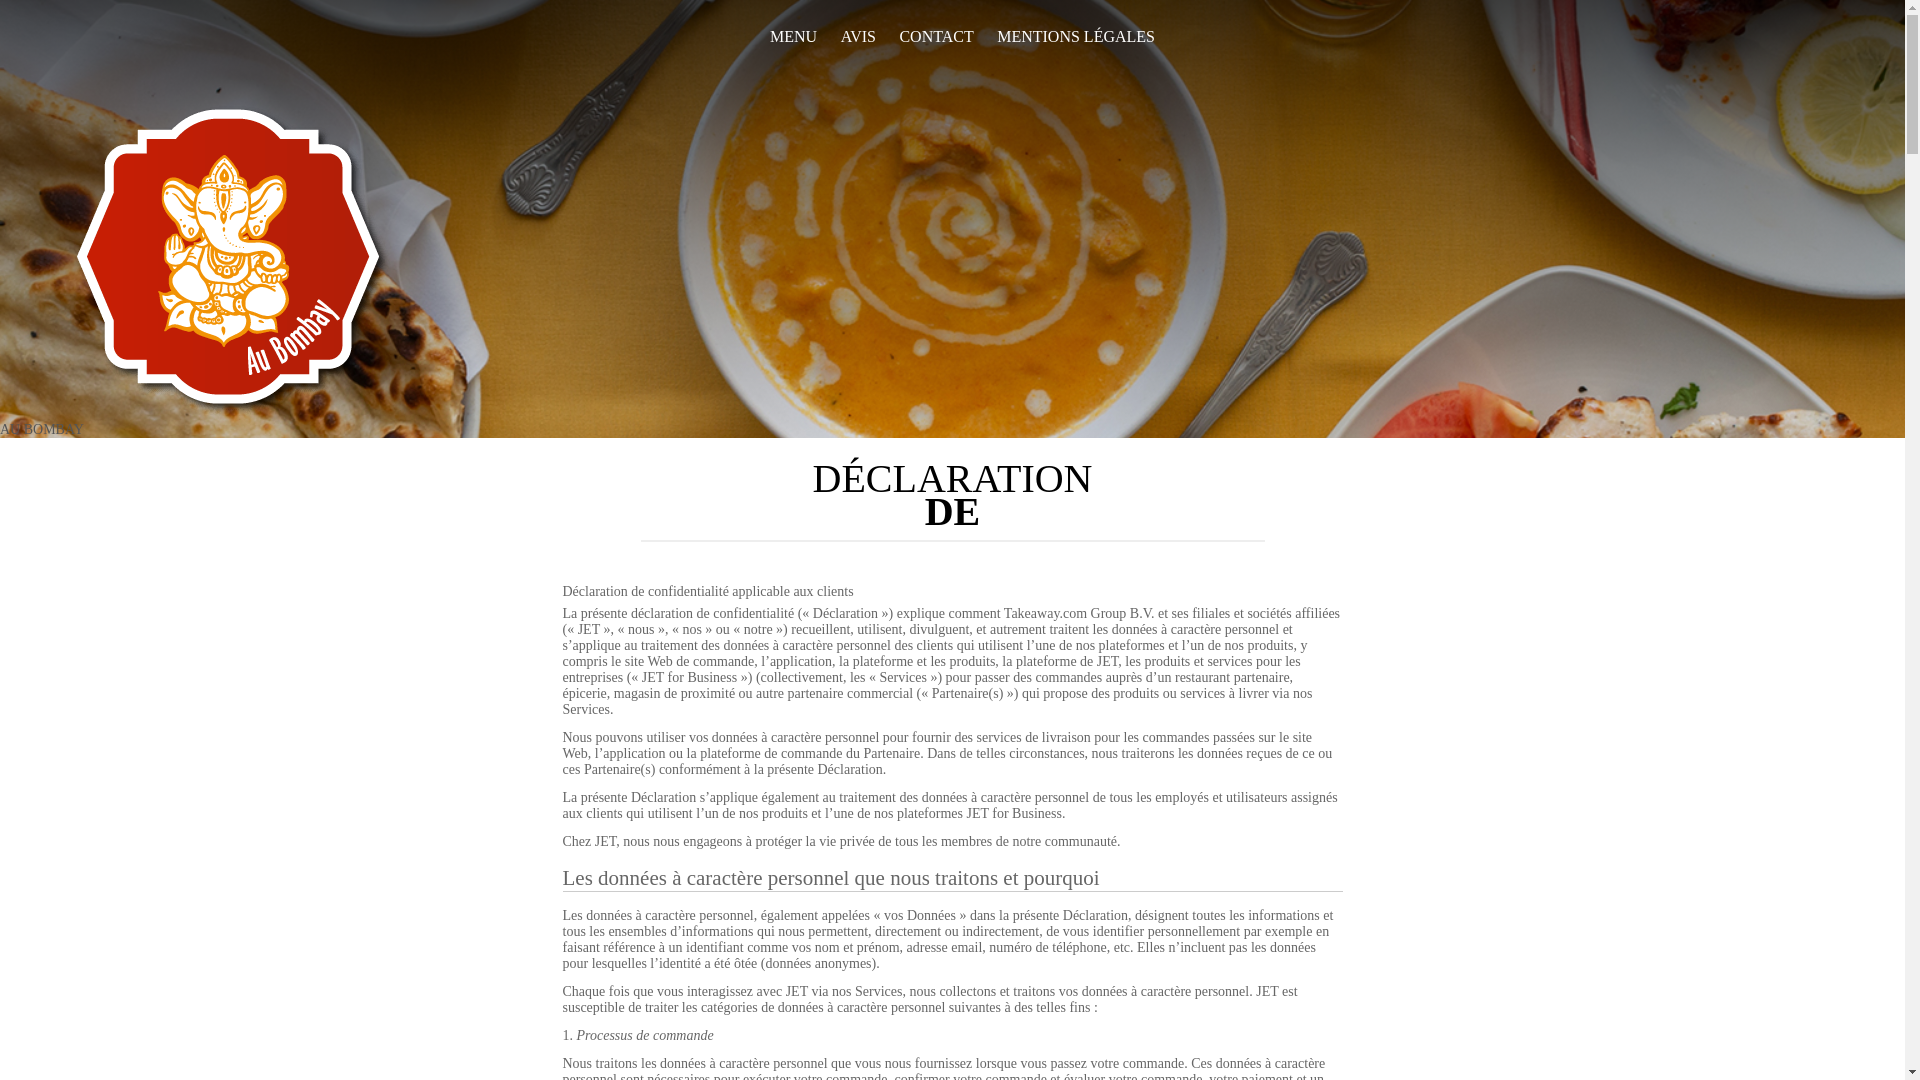 Image resolution: width=1920 pixels, height=1080 pixels. Describe the element at coordinates (936, 37) in the screenshot. I see `CONTACT` at that location.